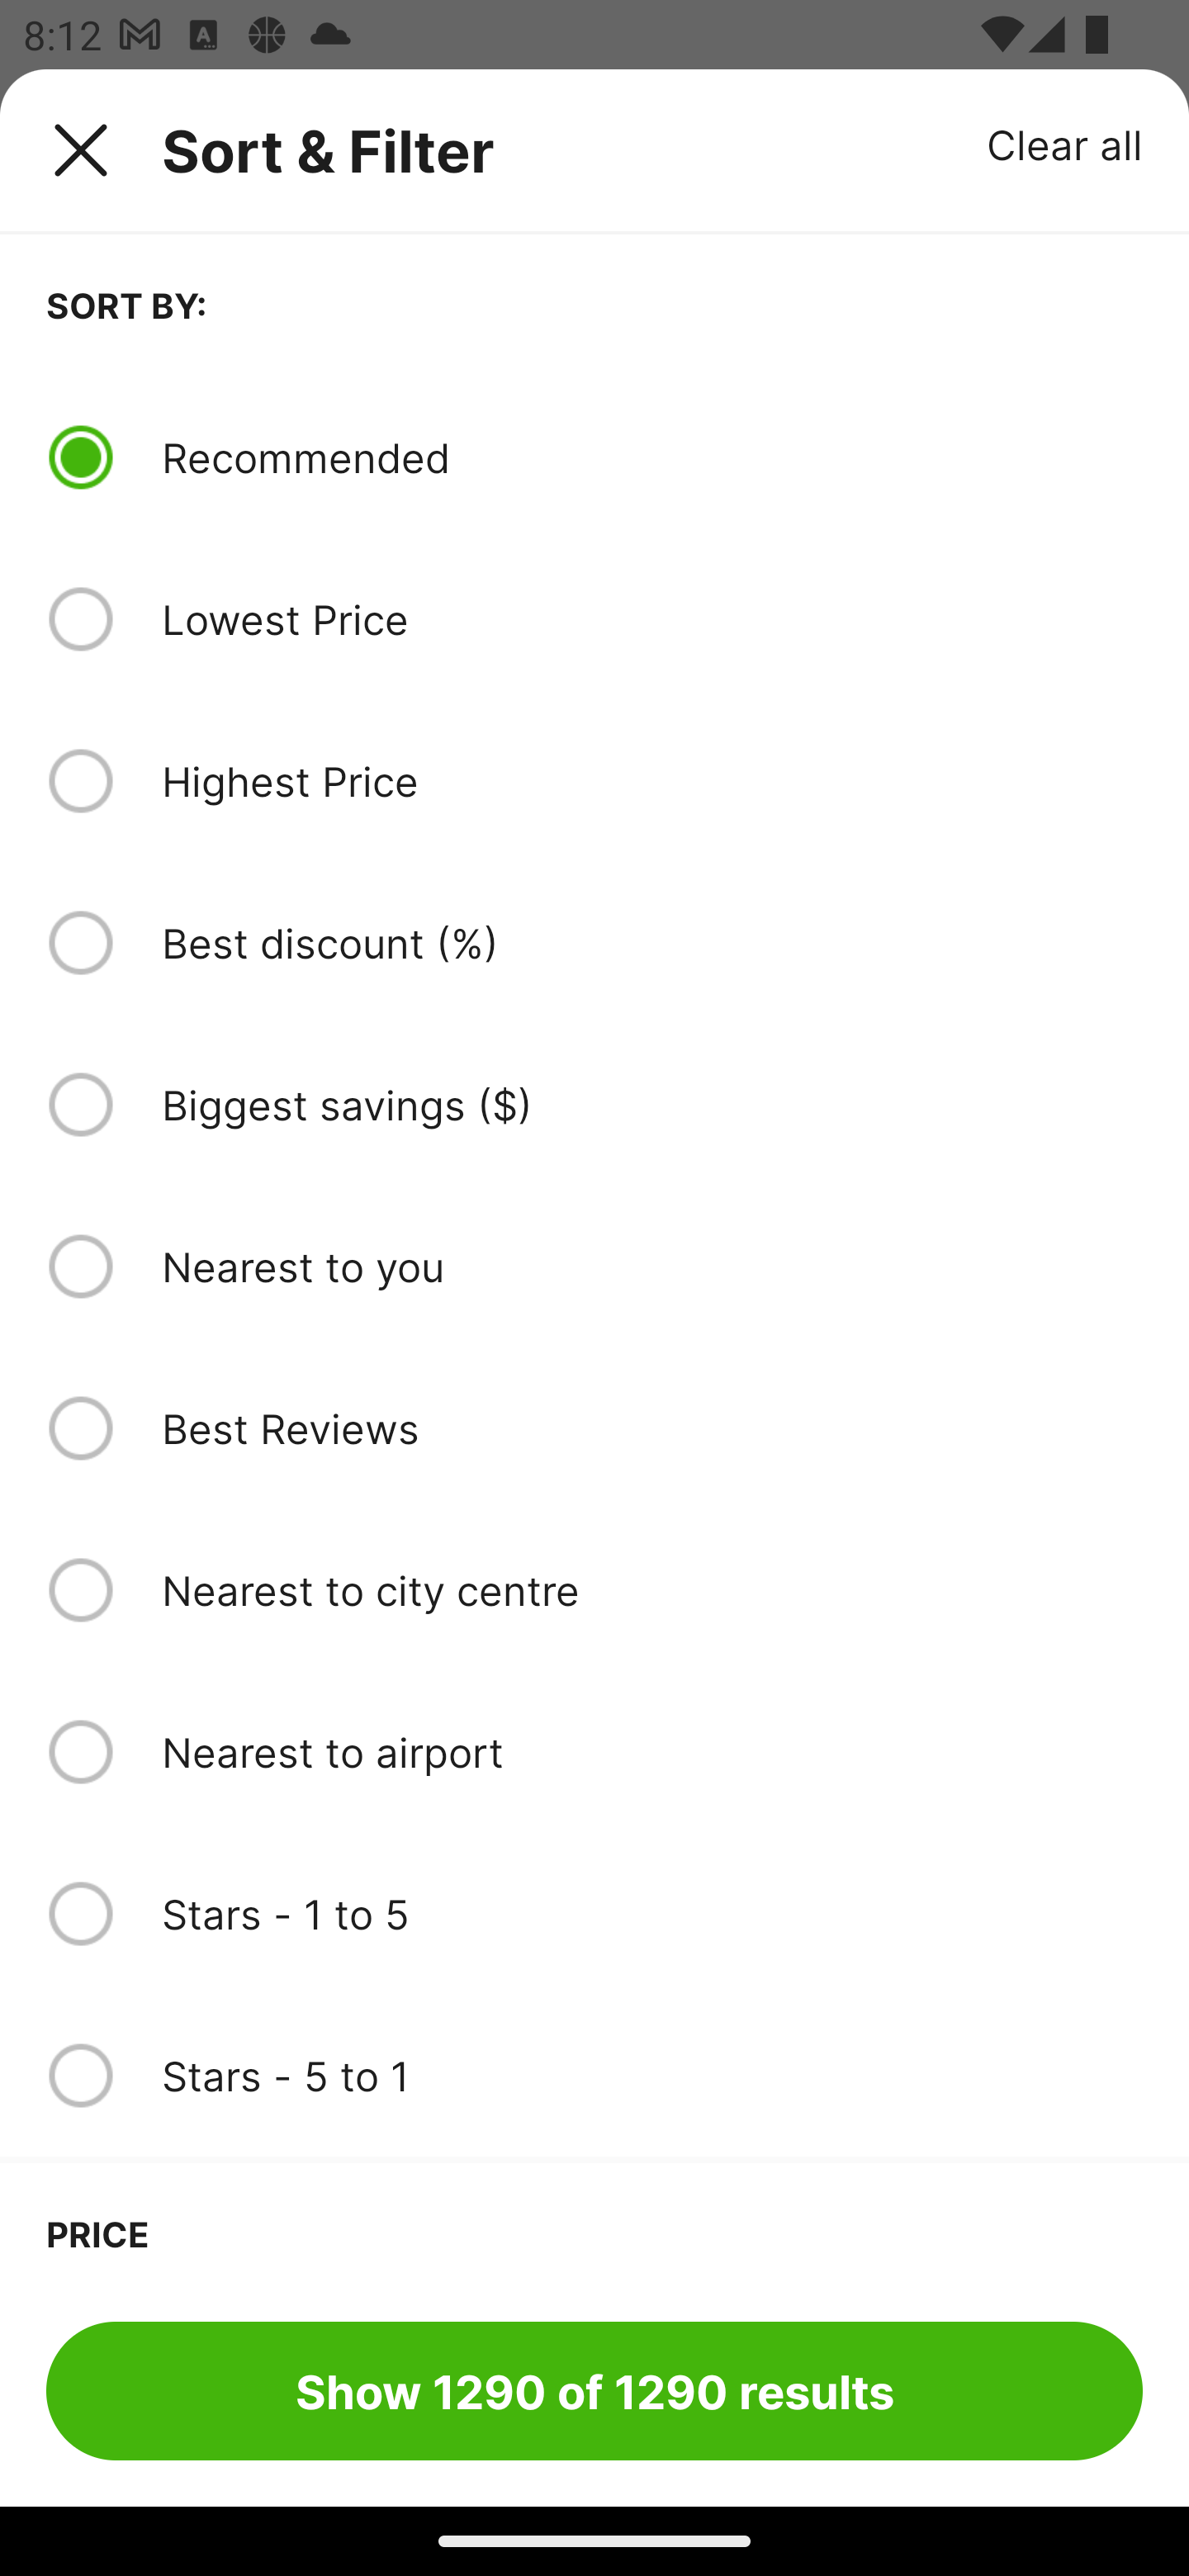 Image resolution: width=1189 pixels, height=2576 pixels. What do you see at coordinates (651, 619) in the screenshot?
I see `Lowest Price` at bounding box center [651, 619].